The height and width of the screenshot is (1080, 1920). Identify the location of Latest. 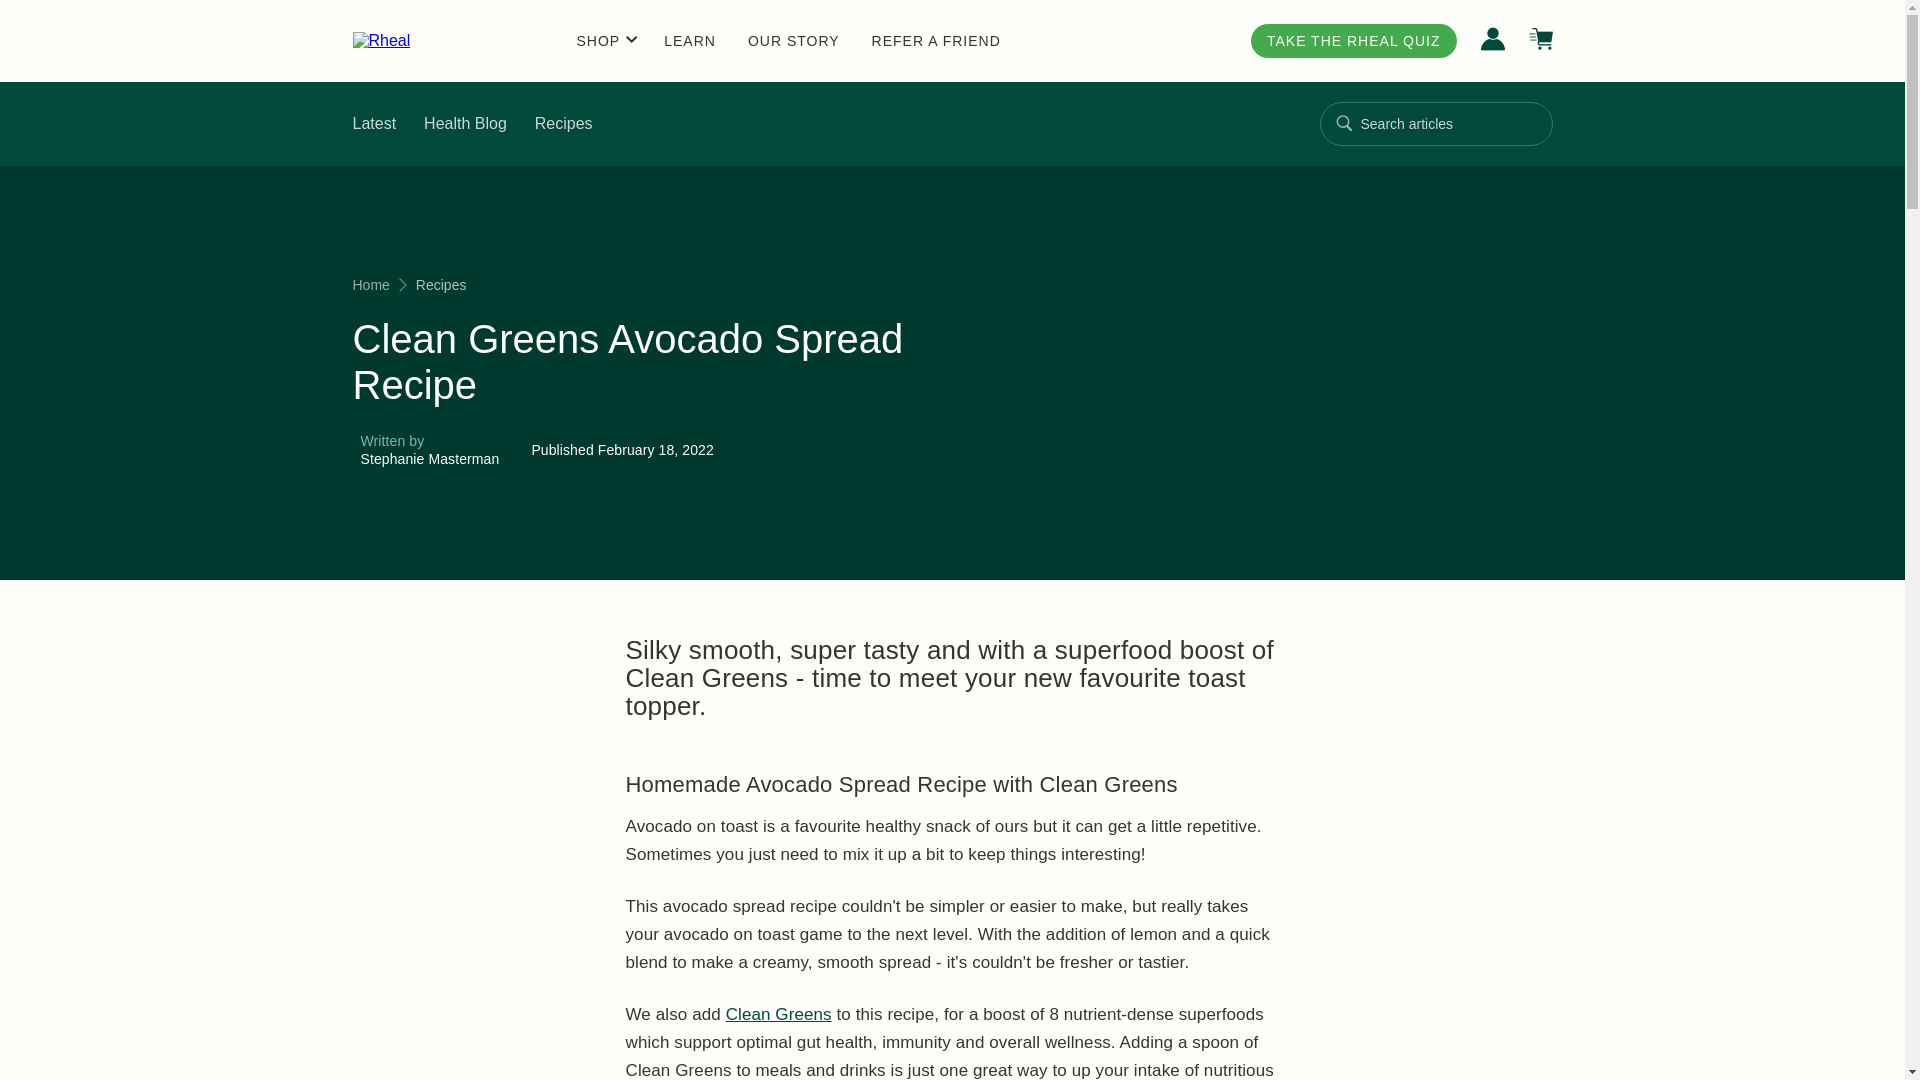
(936, 40).